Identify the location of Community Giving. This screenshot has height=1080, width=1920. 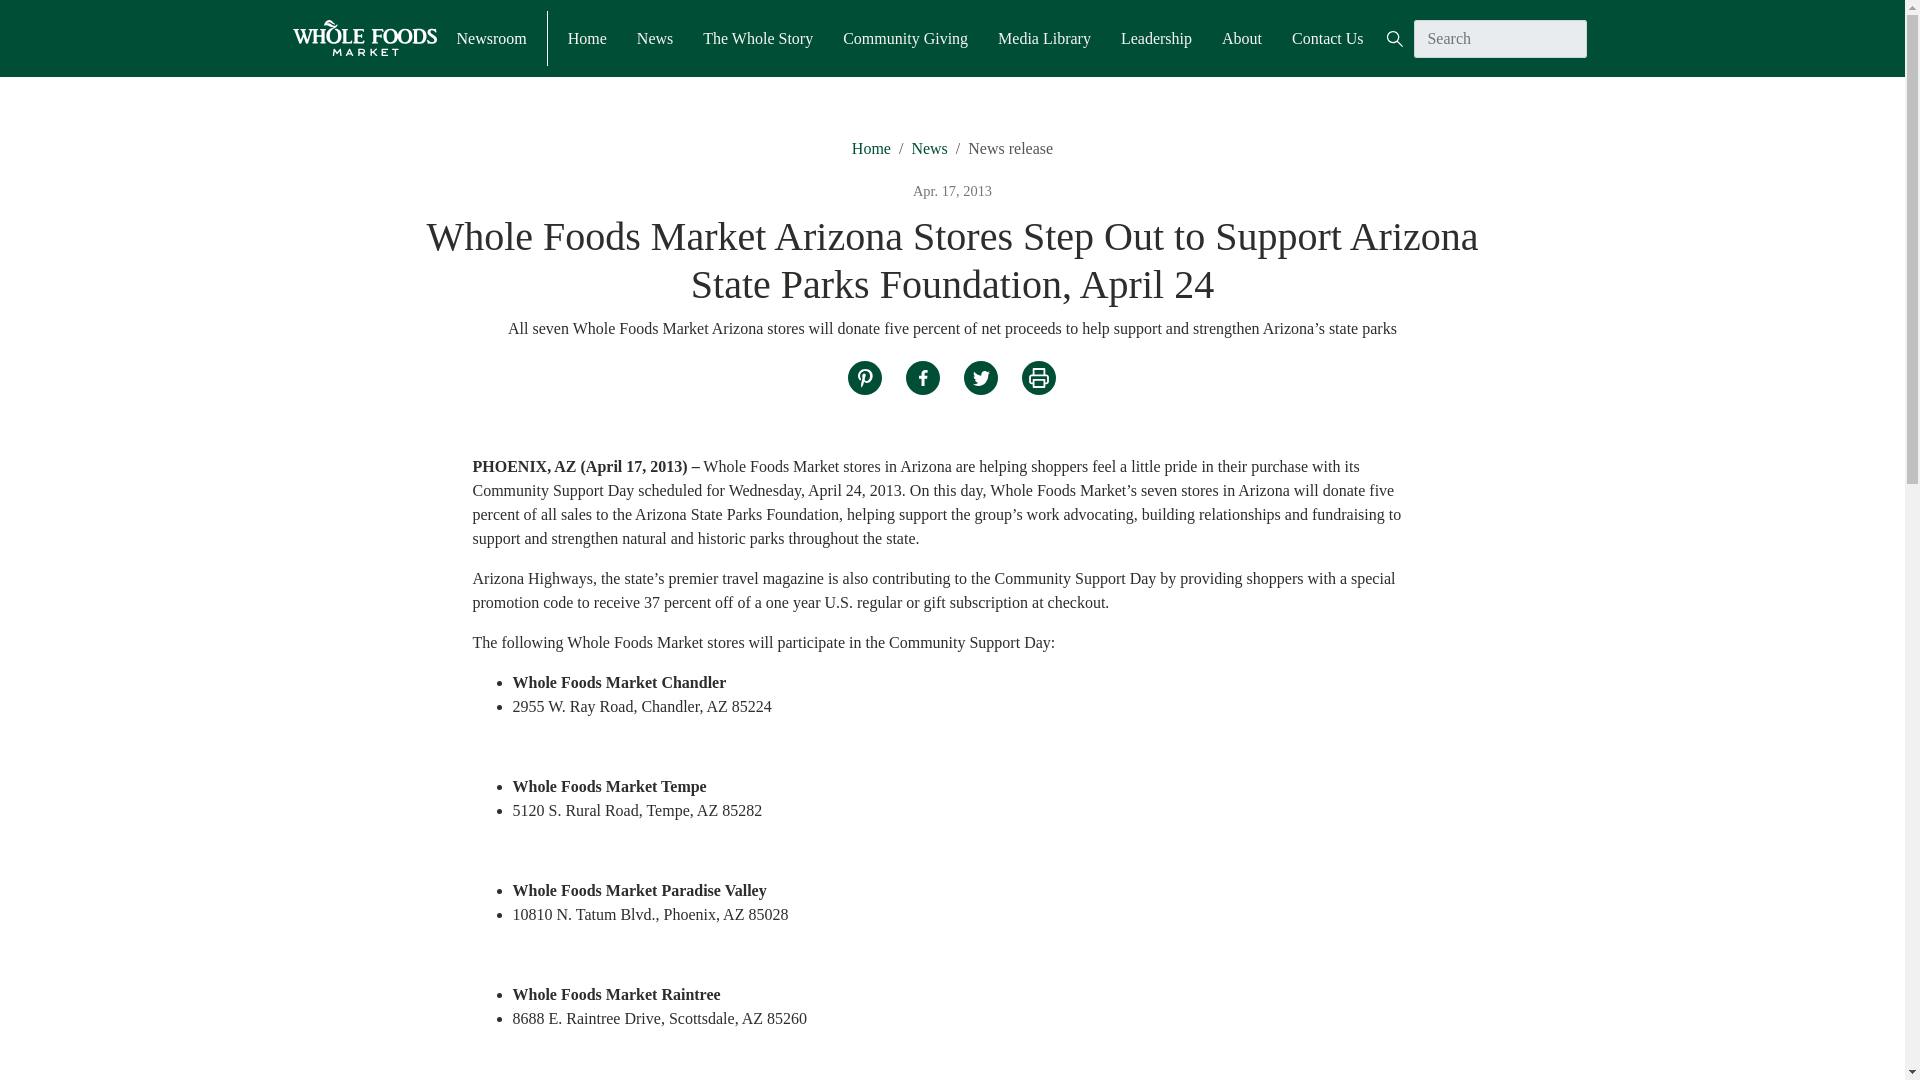
(904, 37).